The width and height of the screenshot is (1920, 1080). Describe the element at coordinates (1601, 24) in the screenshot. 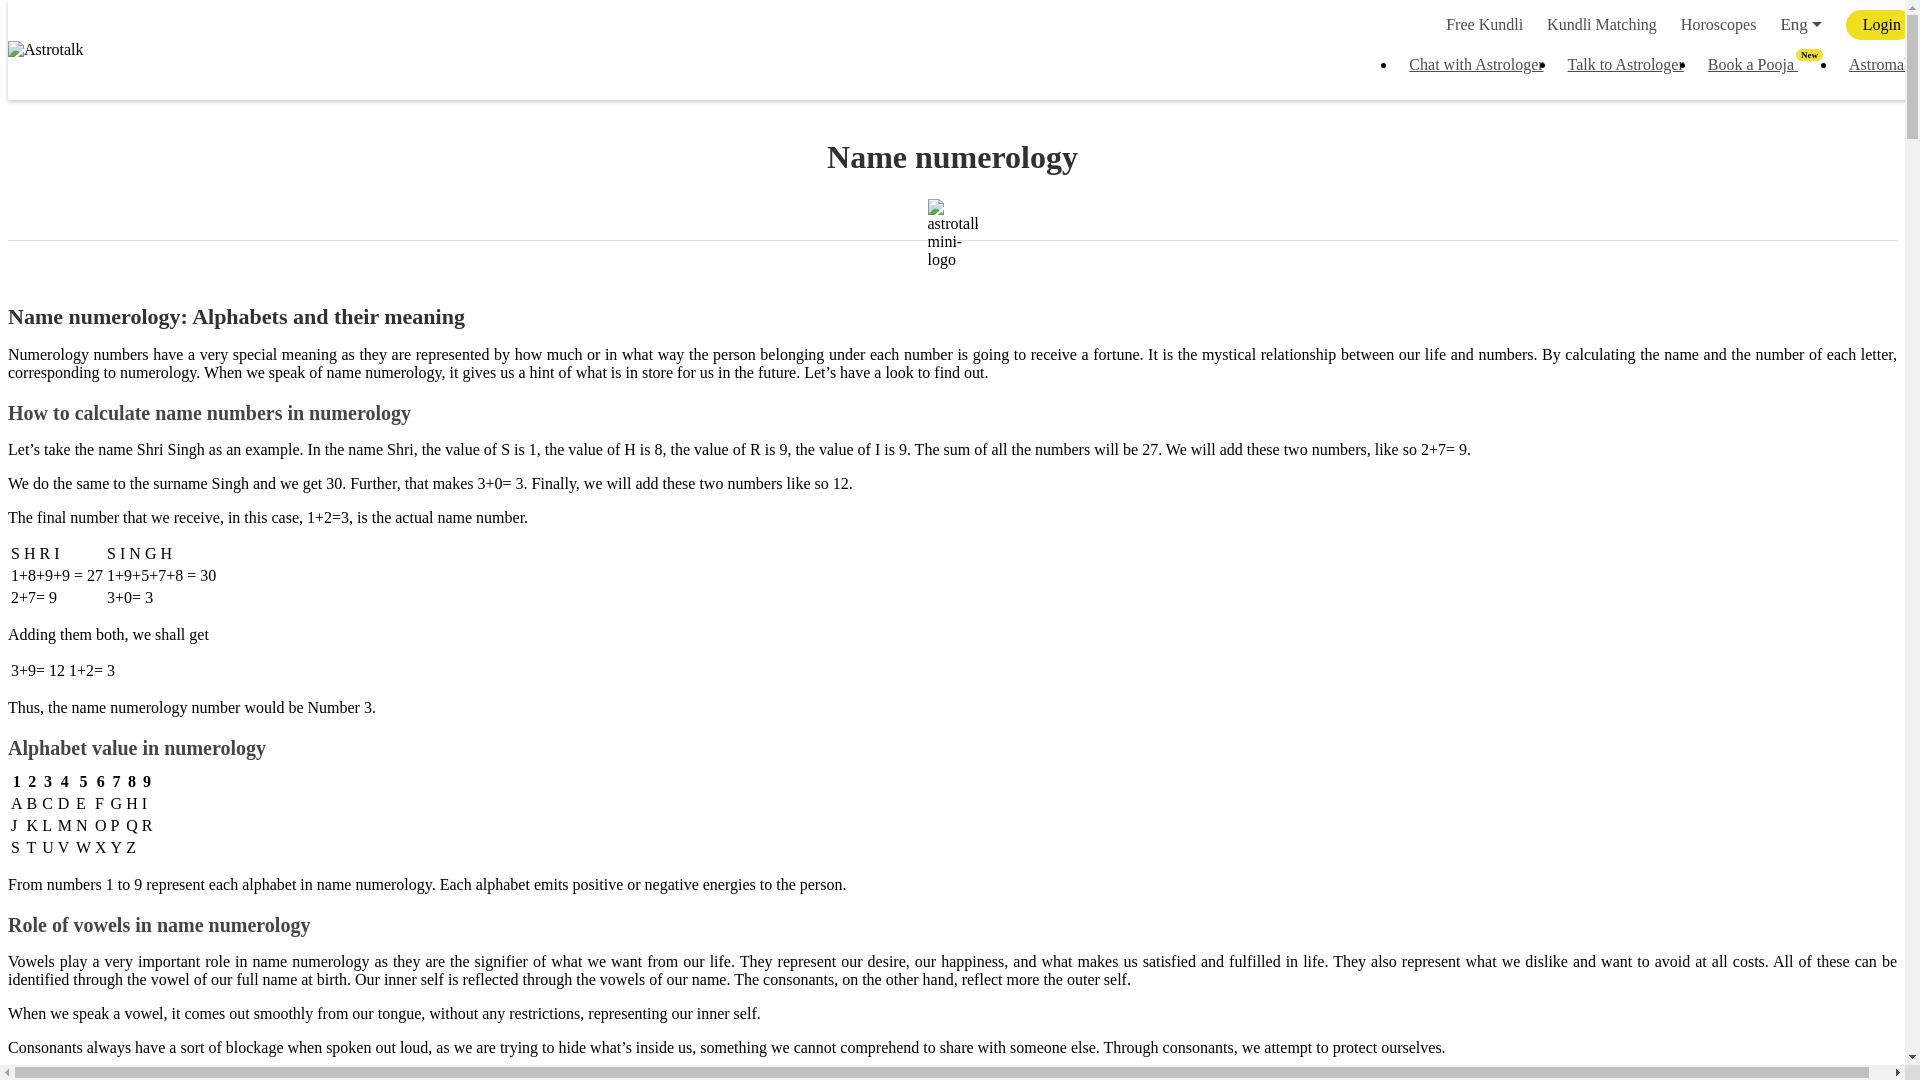

I see `Kundli Matching` at that location.